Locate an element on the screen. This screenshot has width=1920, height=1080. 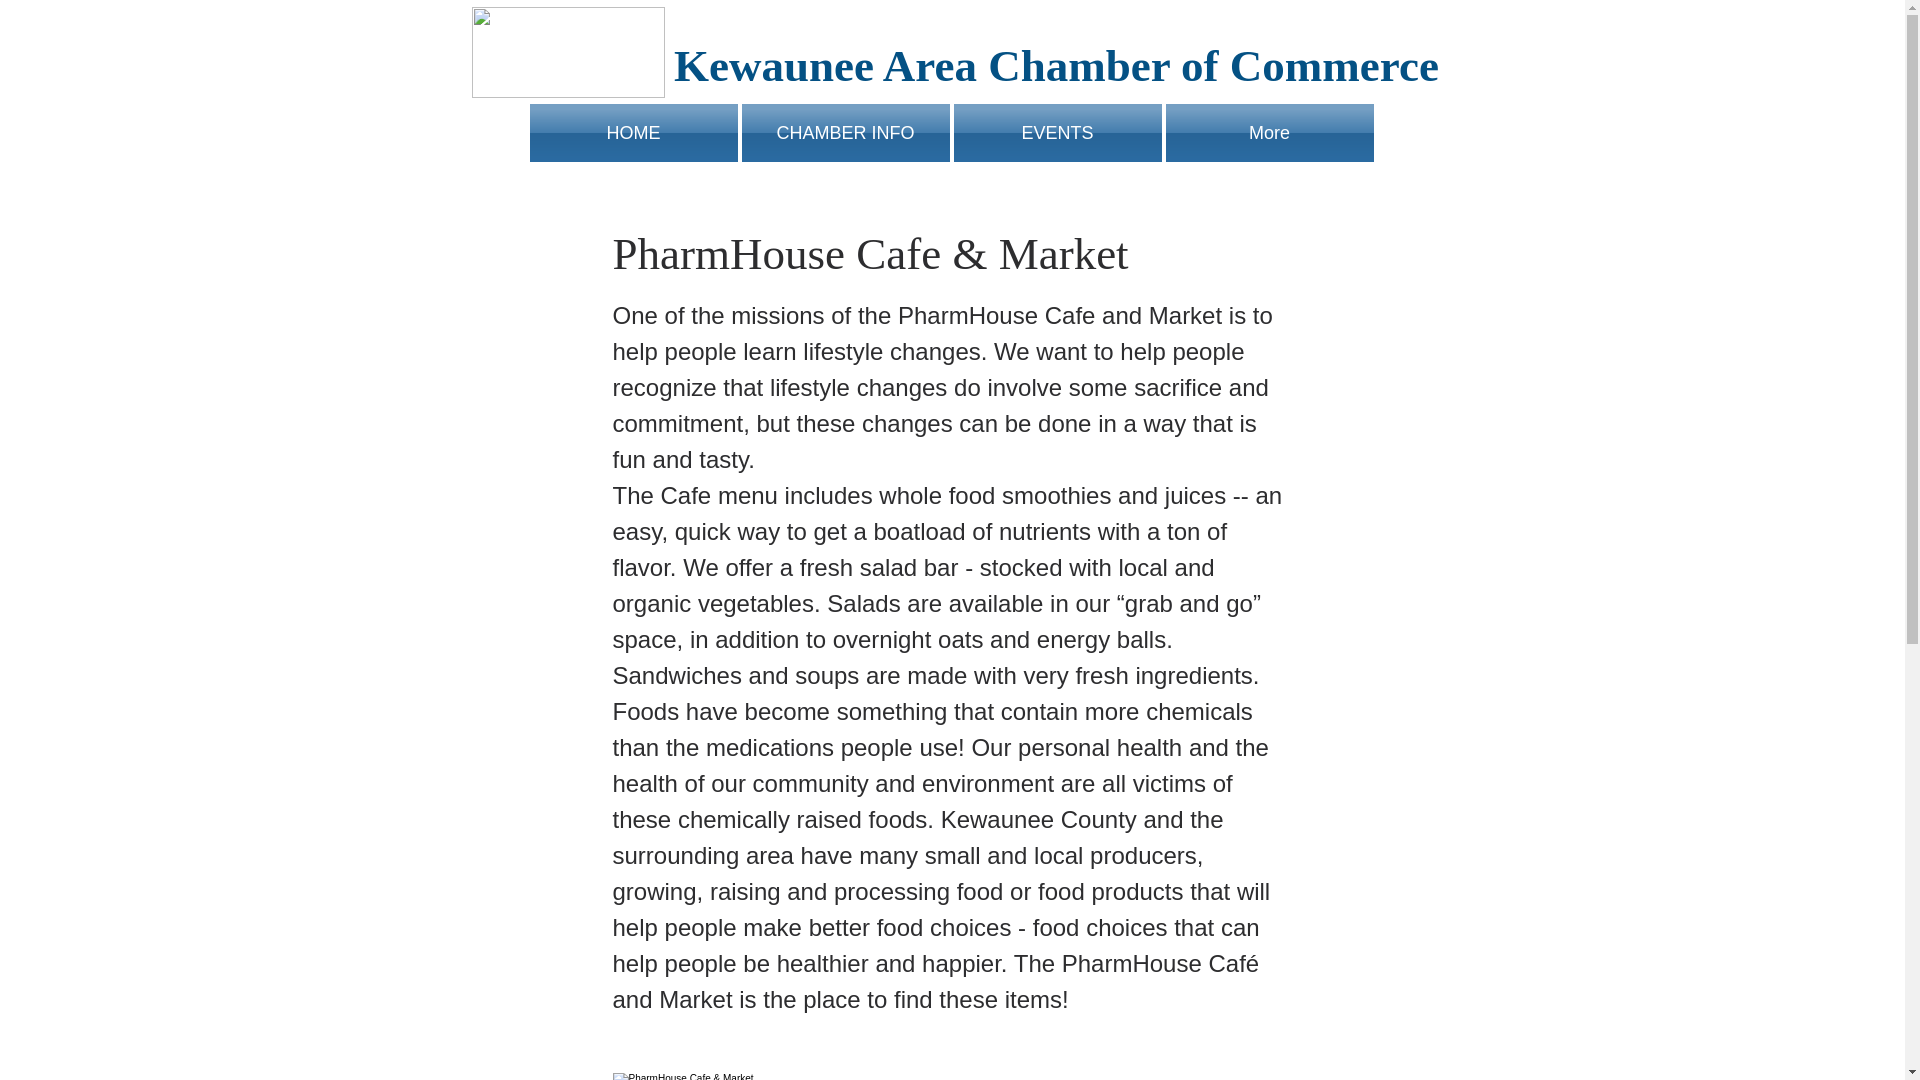
VISITOR INFO is located at coordinates (1112, 132).